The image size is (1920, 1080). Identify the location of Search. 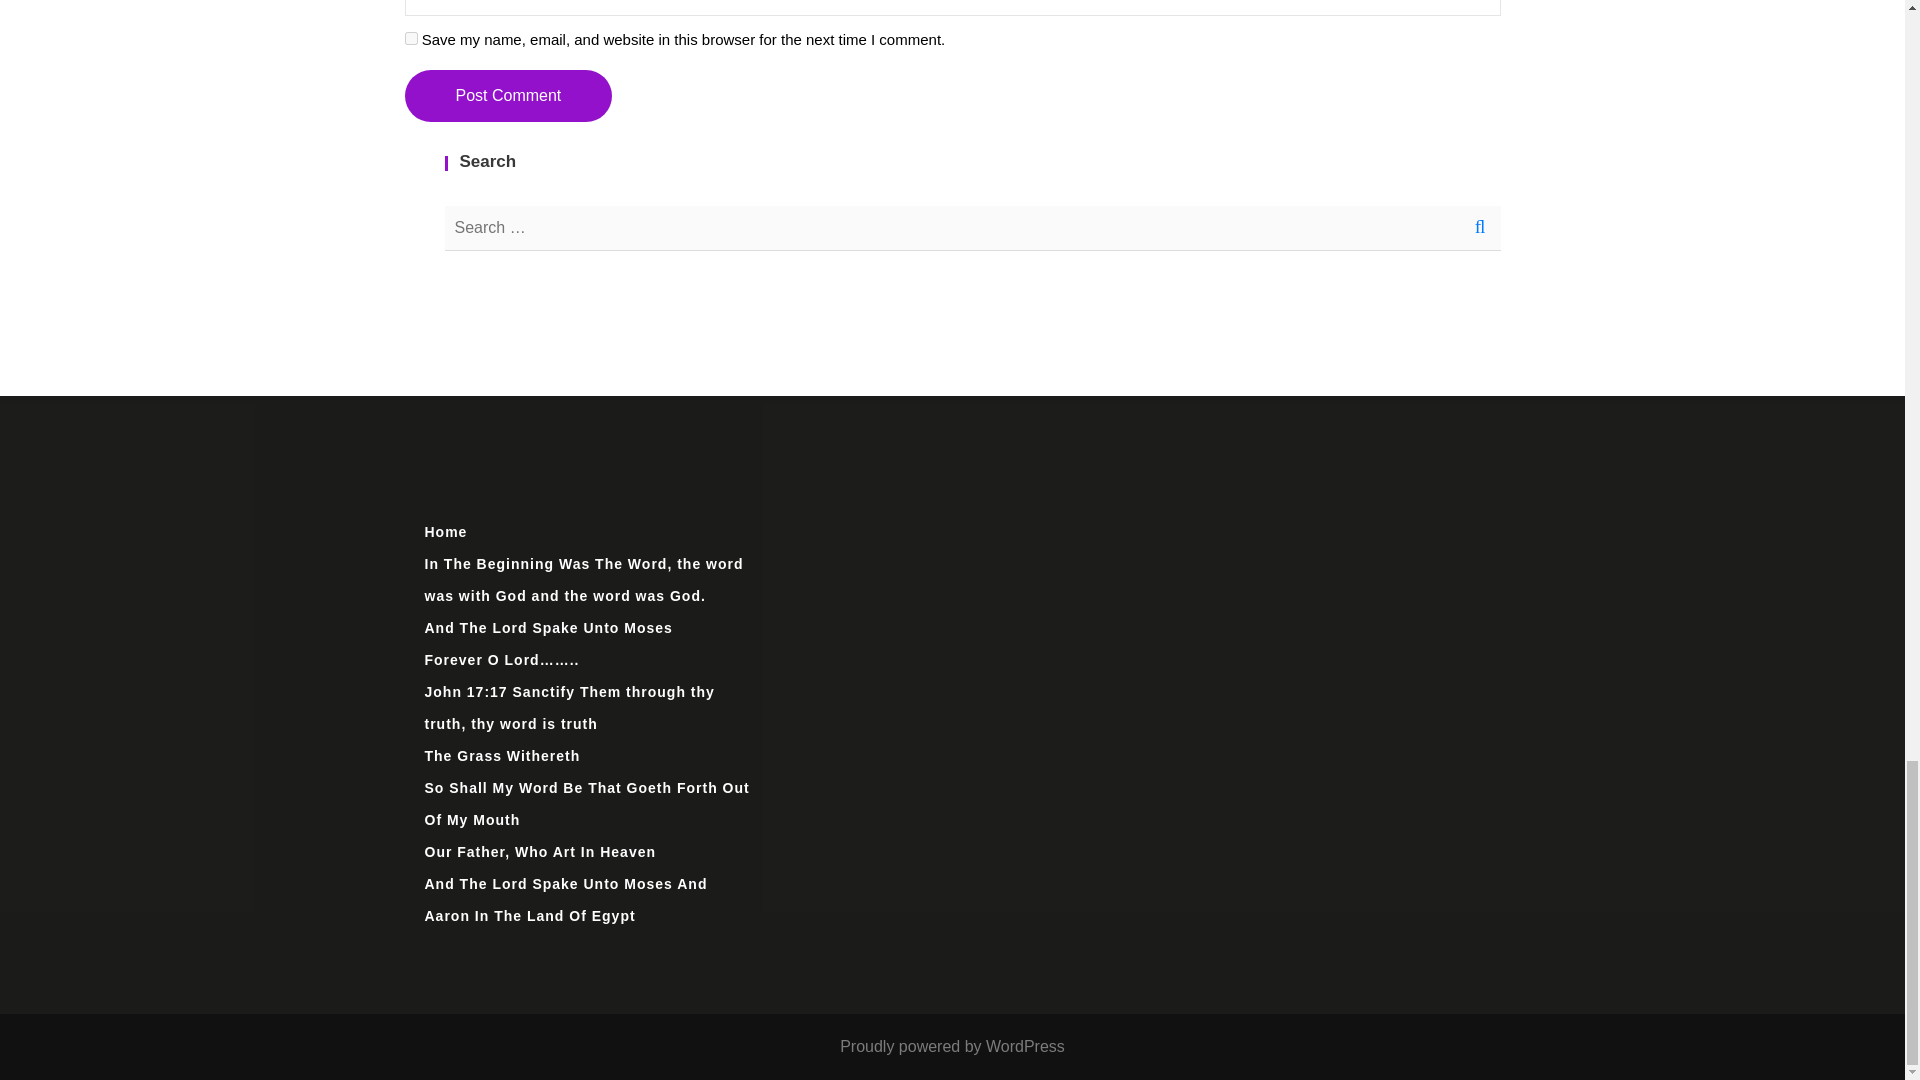
(1478, 228).